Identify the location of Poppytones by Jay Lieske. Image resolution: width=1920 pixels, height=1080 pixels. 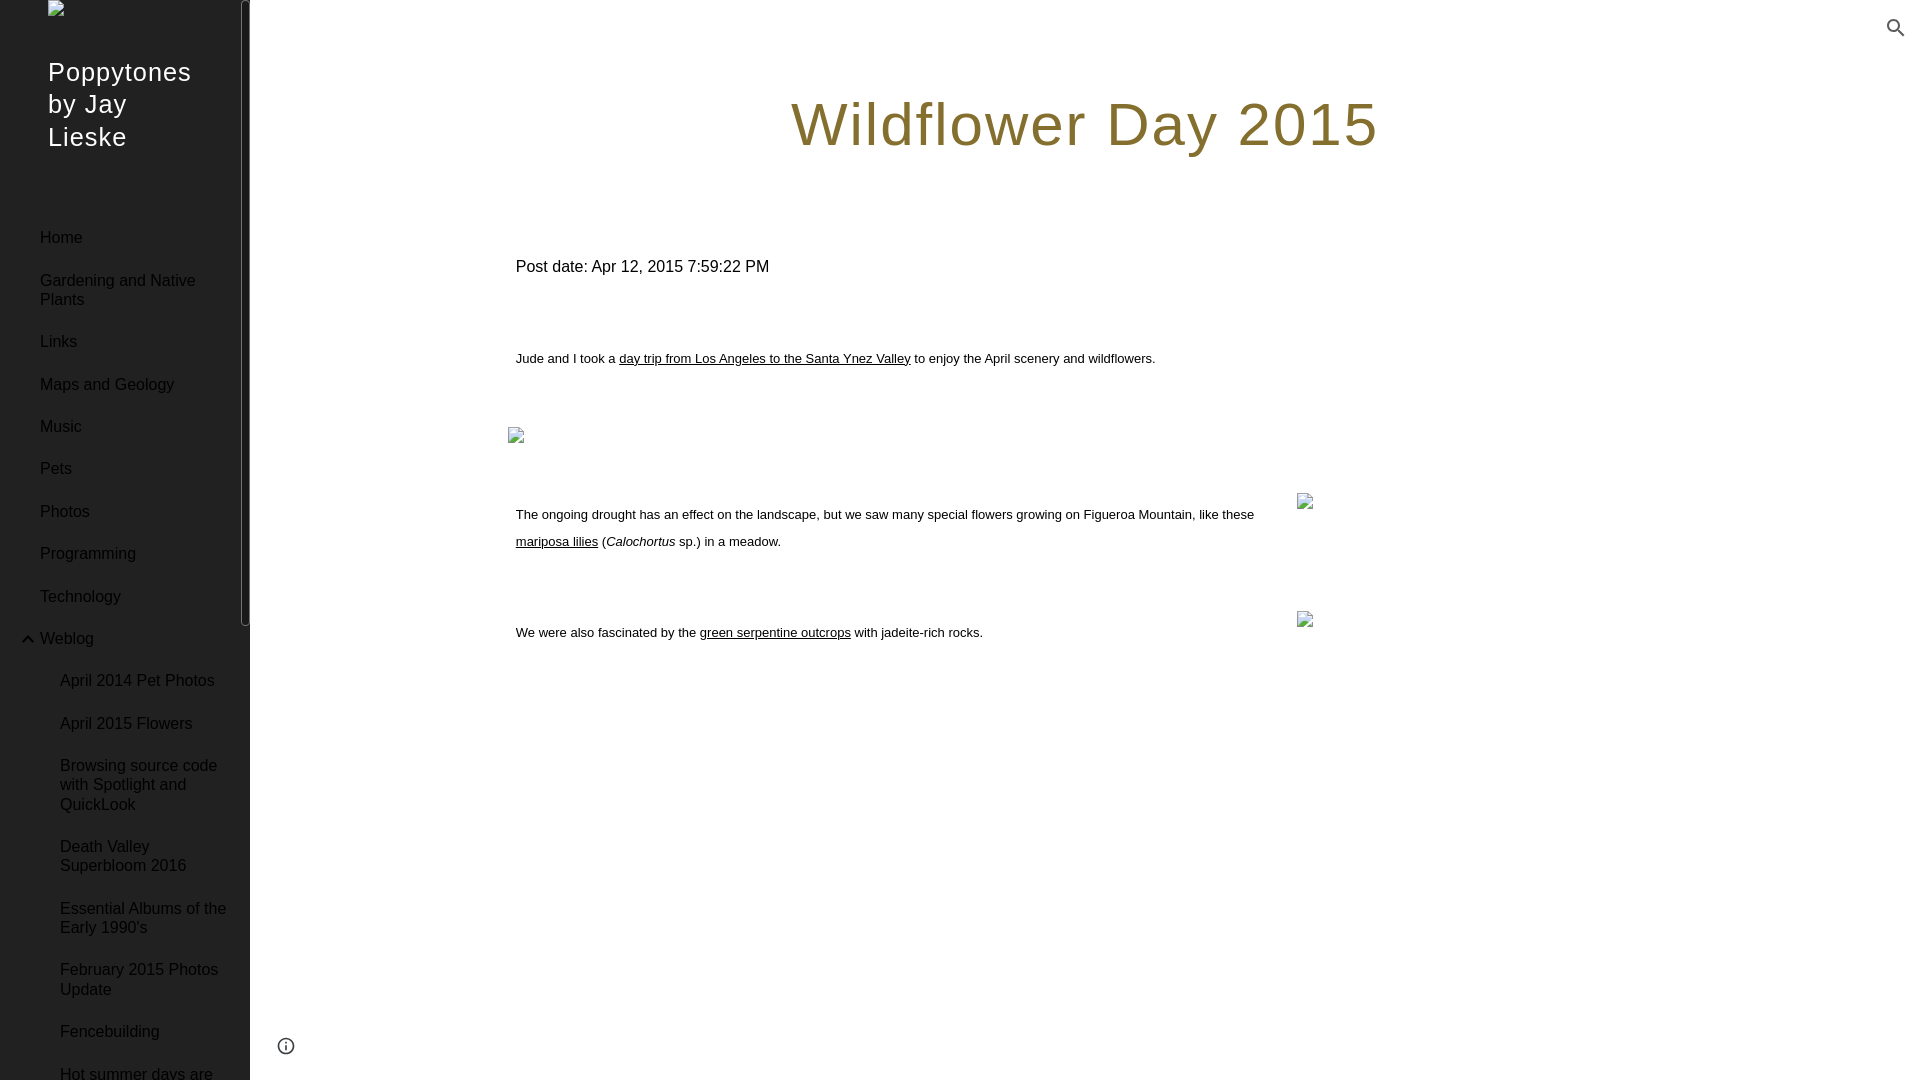
(120, 130).